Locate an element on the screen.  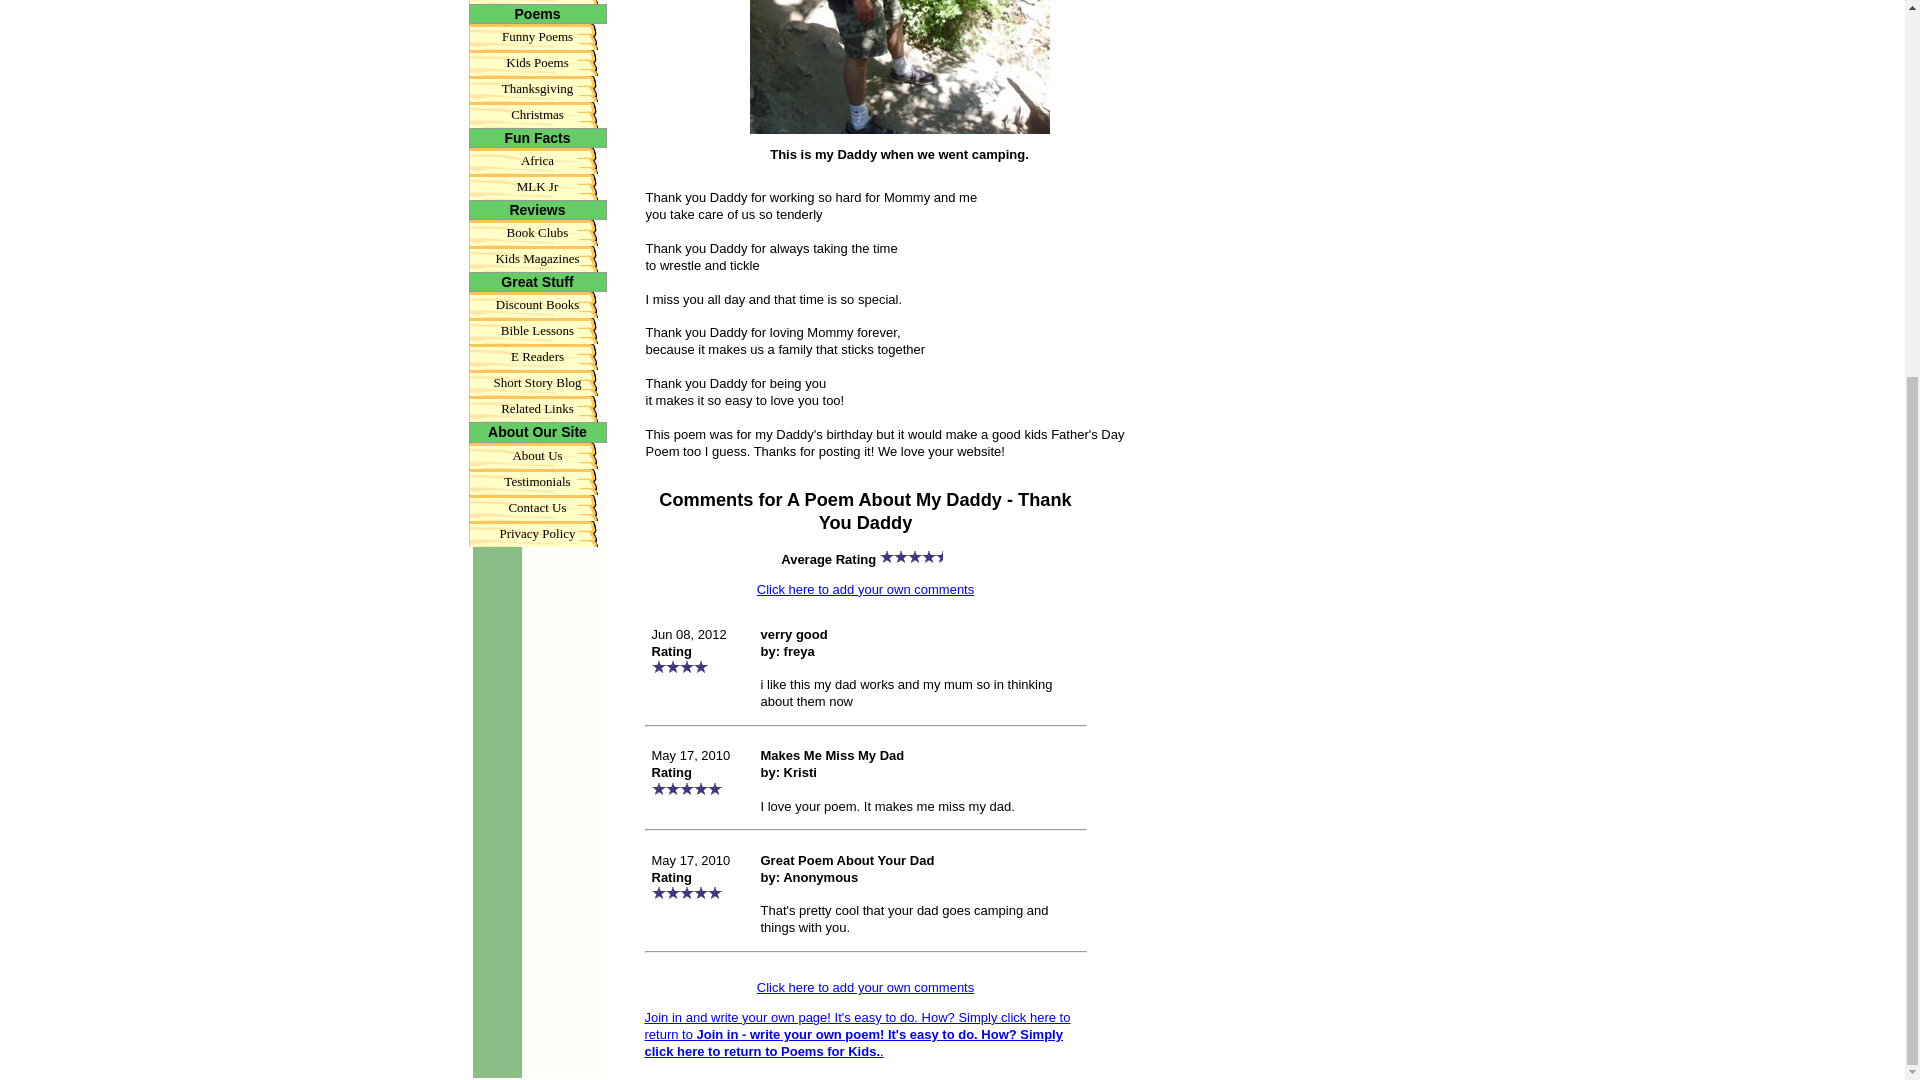
Africa is located at coordinates (537, 160).